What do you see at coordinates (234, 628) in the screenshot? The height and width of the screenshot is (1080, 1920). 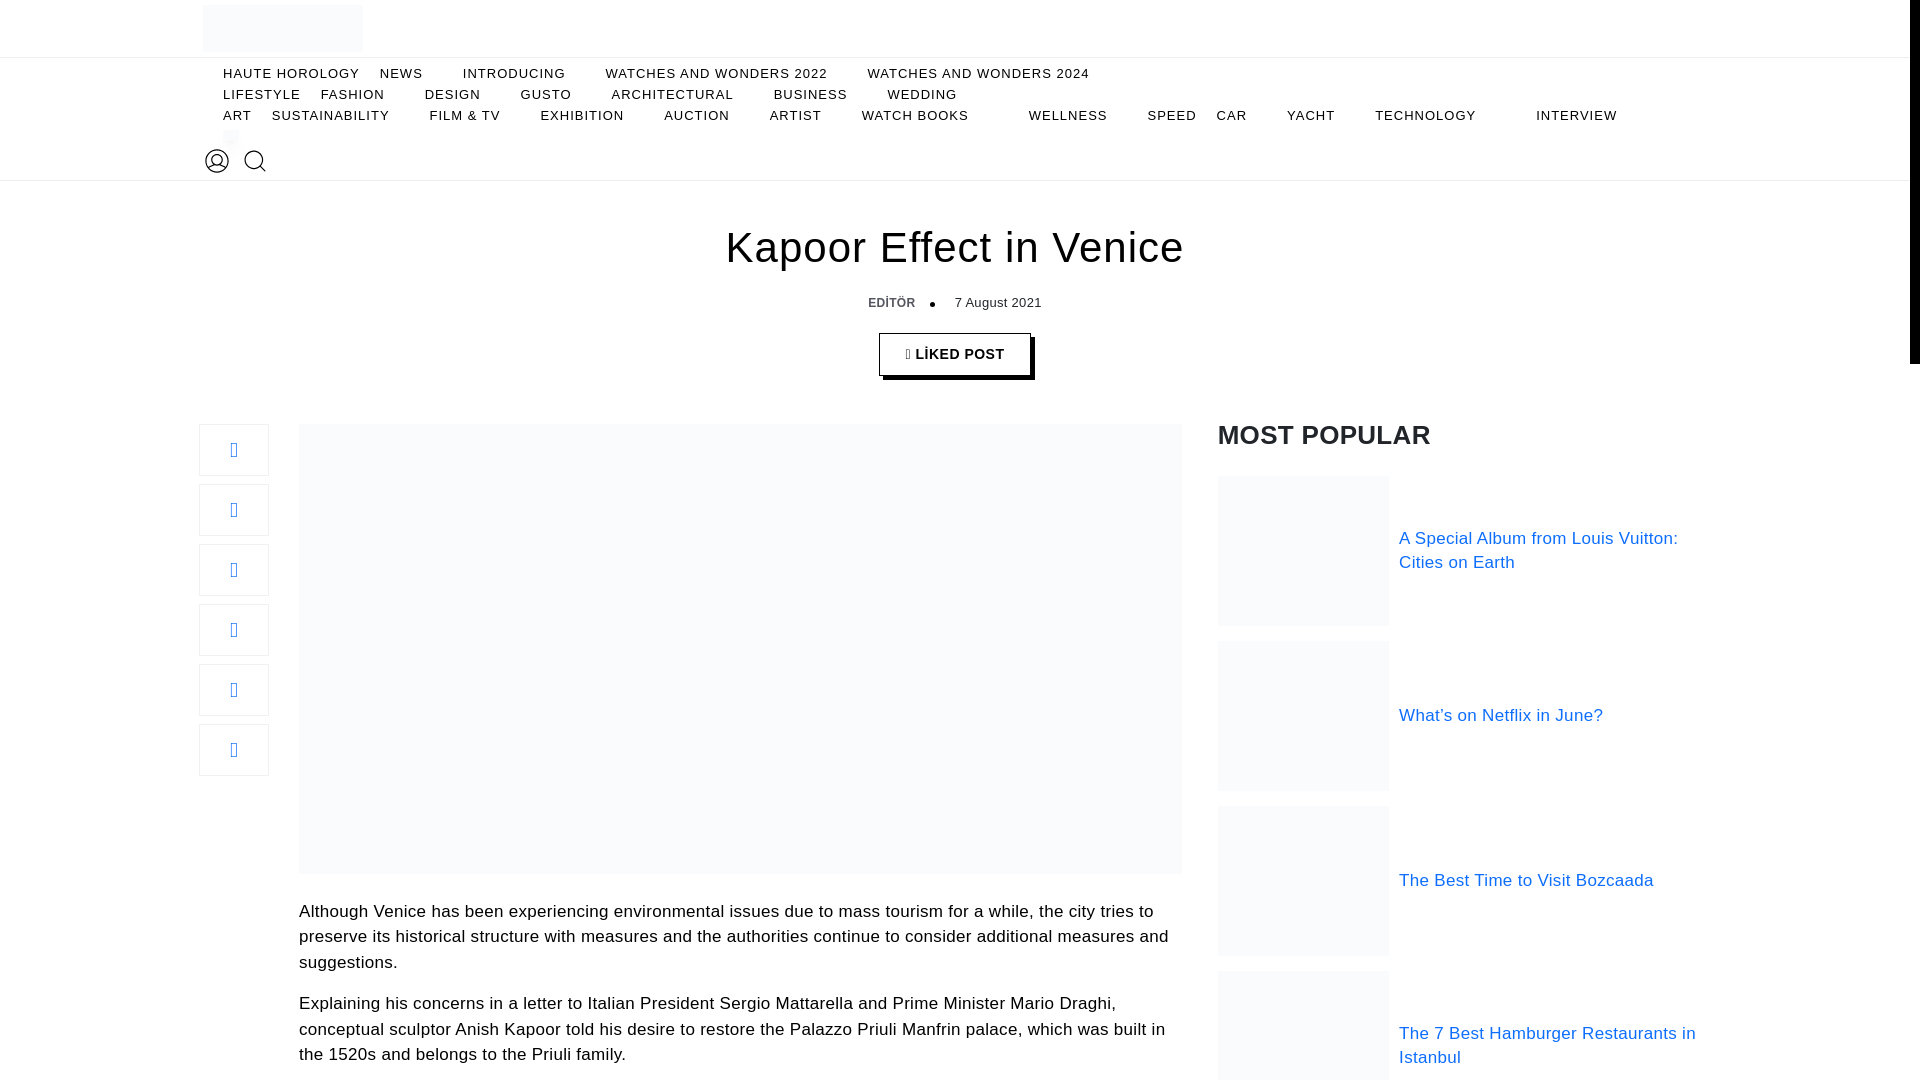 I see `Kapoor Effect in Venice` at bounding box center [234, 628].